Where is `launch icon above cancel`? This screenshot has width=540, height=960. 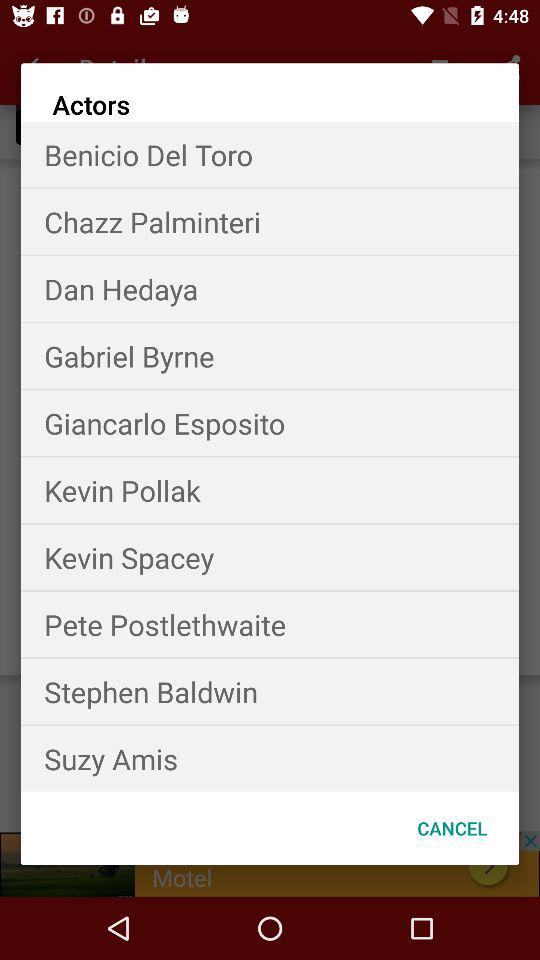 launch icon above cancel is located at coordinates (270, 758).